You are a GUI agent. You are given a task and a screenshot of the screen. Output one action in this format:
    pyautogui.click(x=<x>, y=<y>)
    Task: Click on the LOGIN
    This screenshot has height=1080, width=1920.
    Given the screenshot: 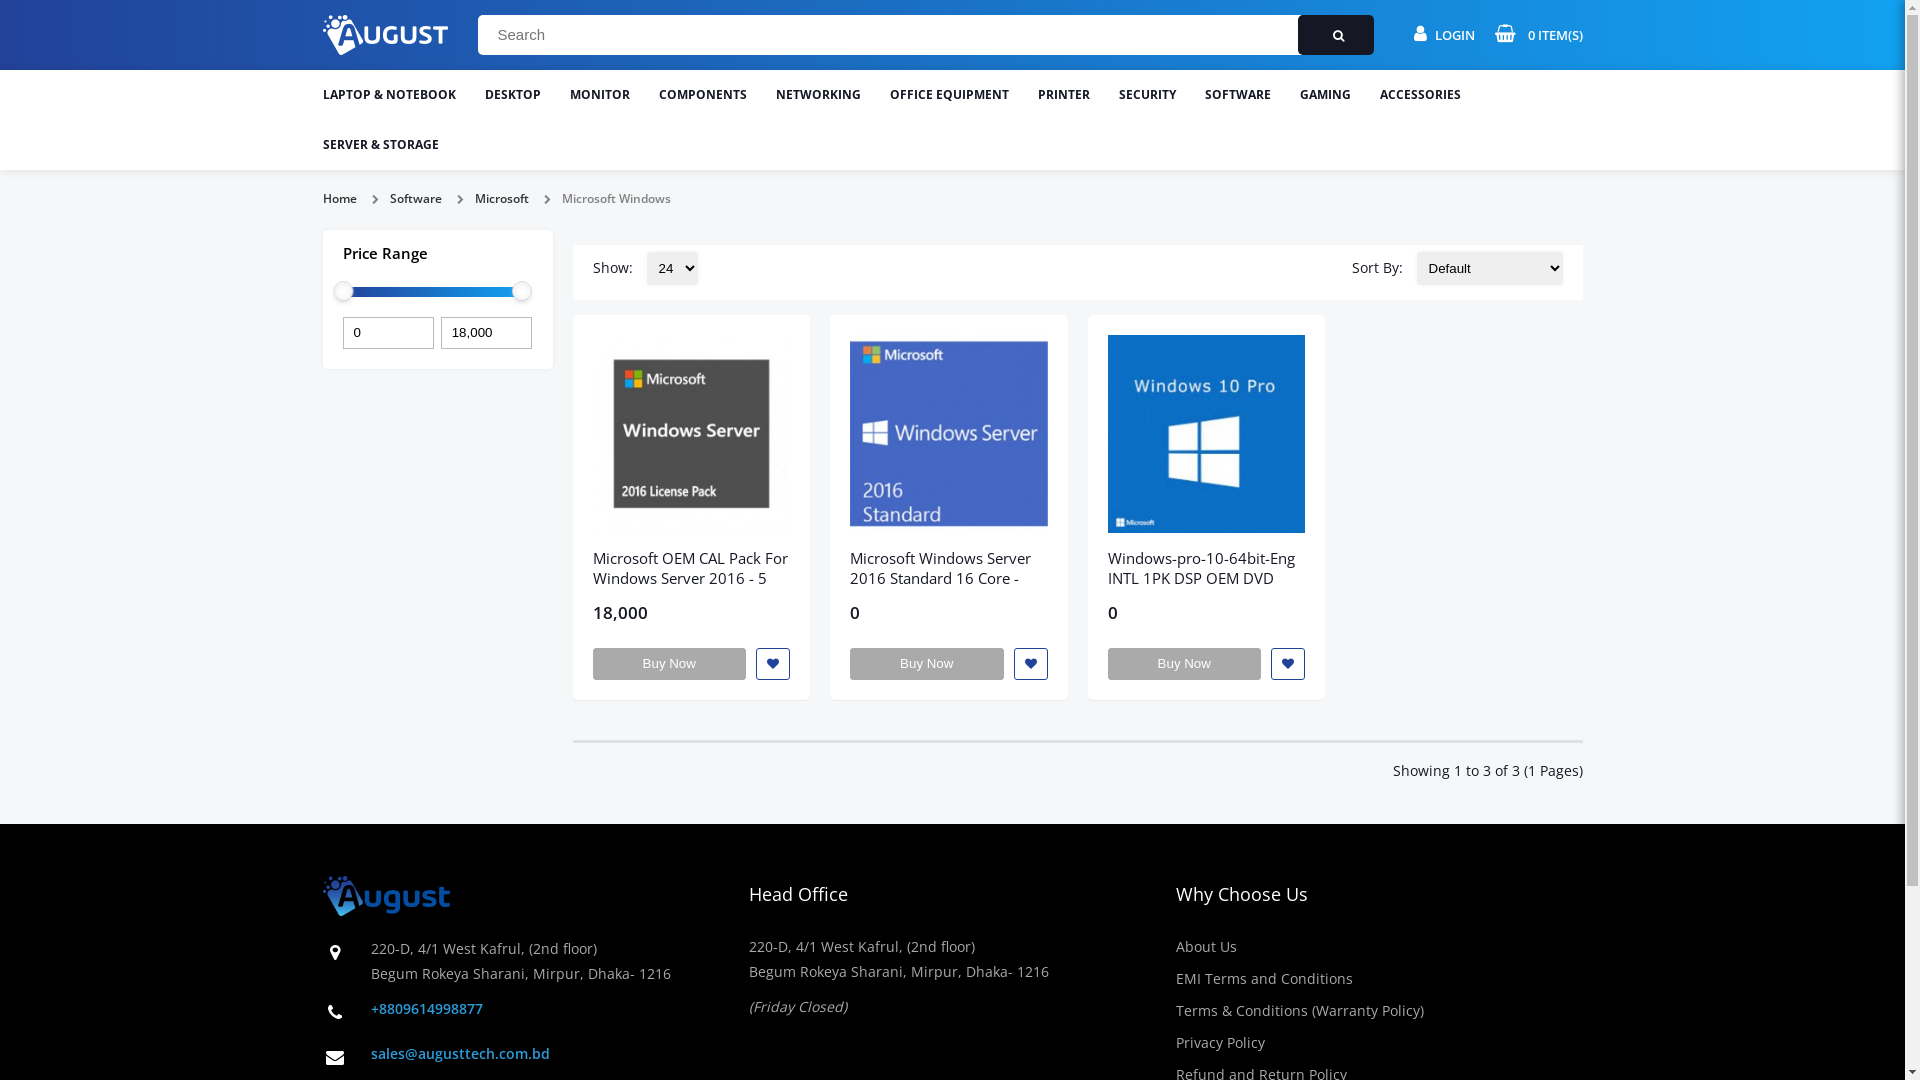 What is the action you would take?
    pyautogui.click(x=1444, y=34)
    